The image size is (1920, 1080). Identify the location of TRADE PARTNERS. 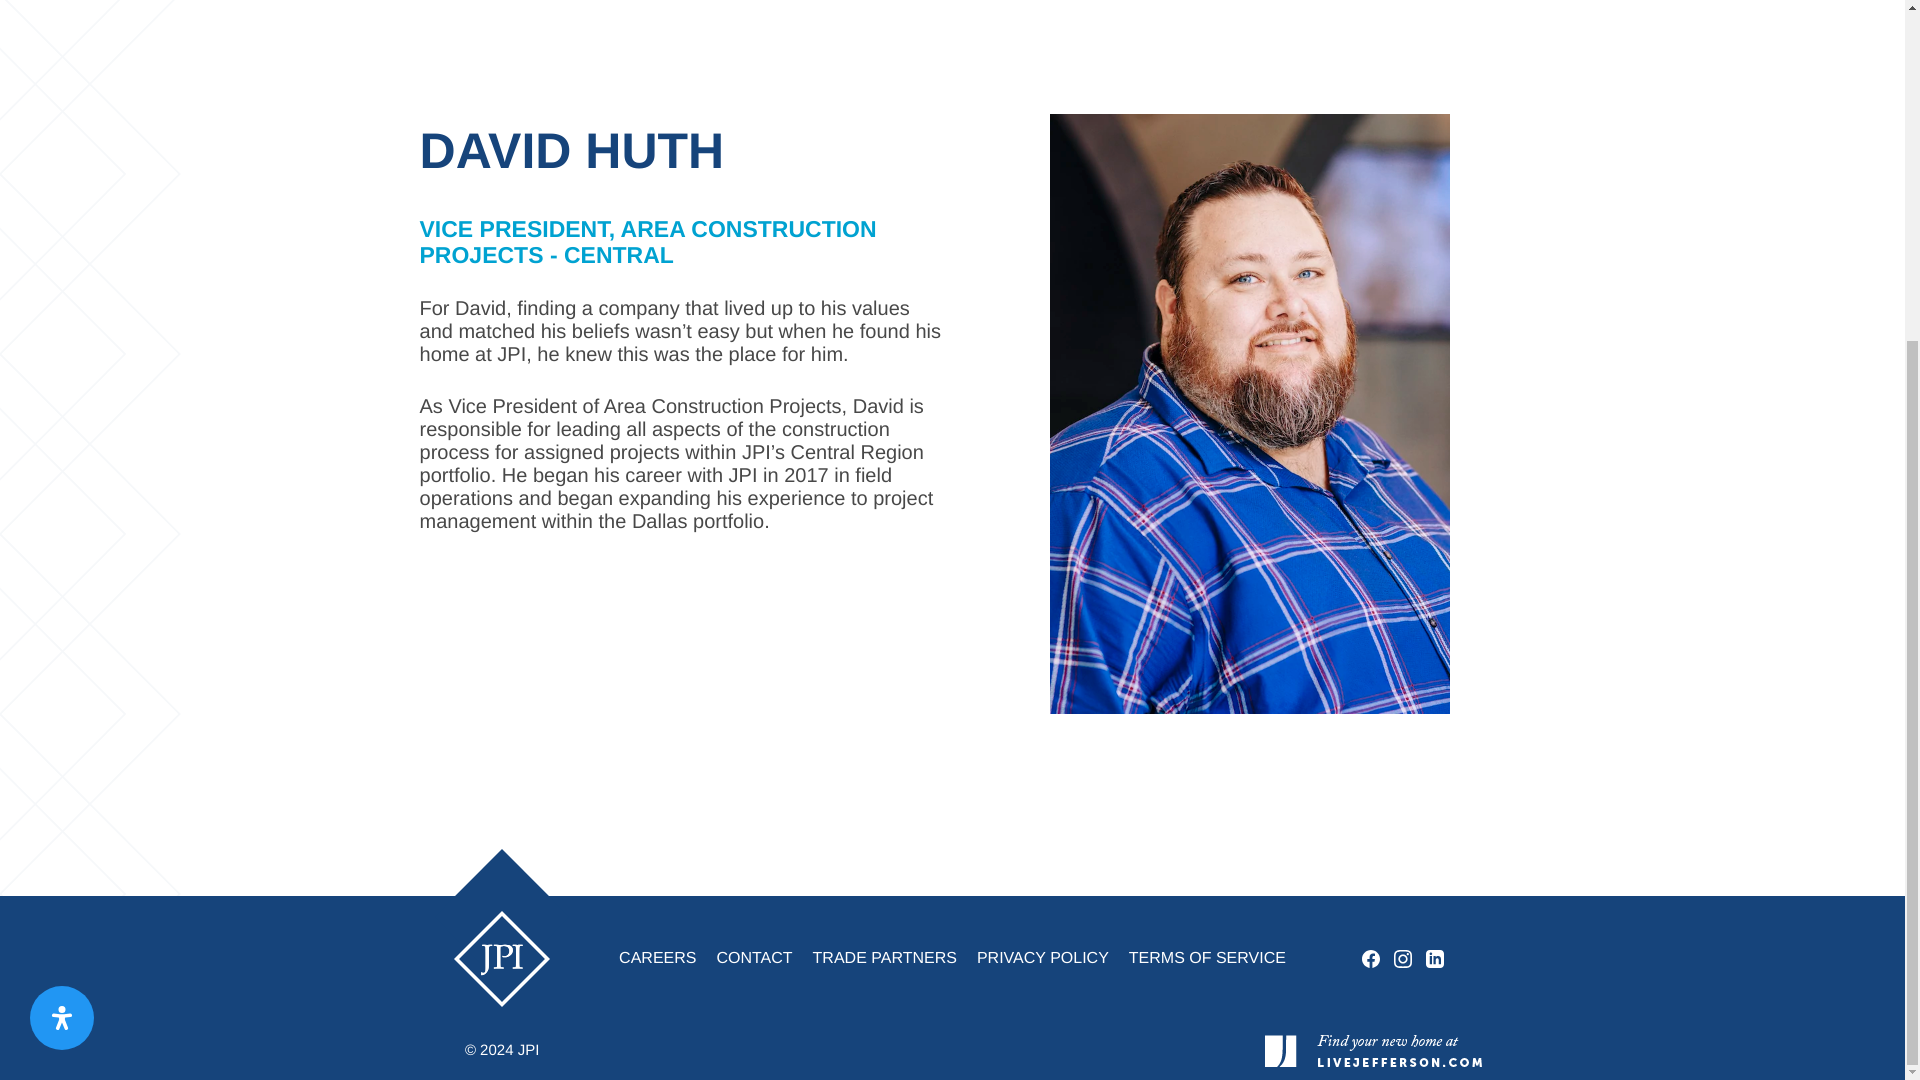
(884, 958).